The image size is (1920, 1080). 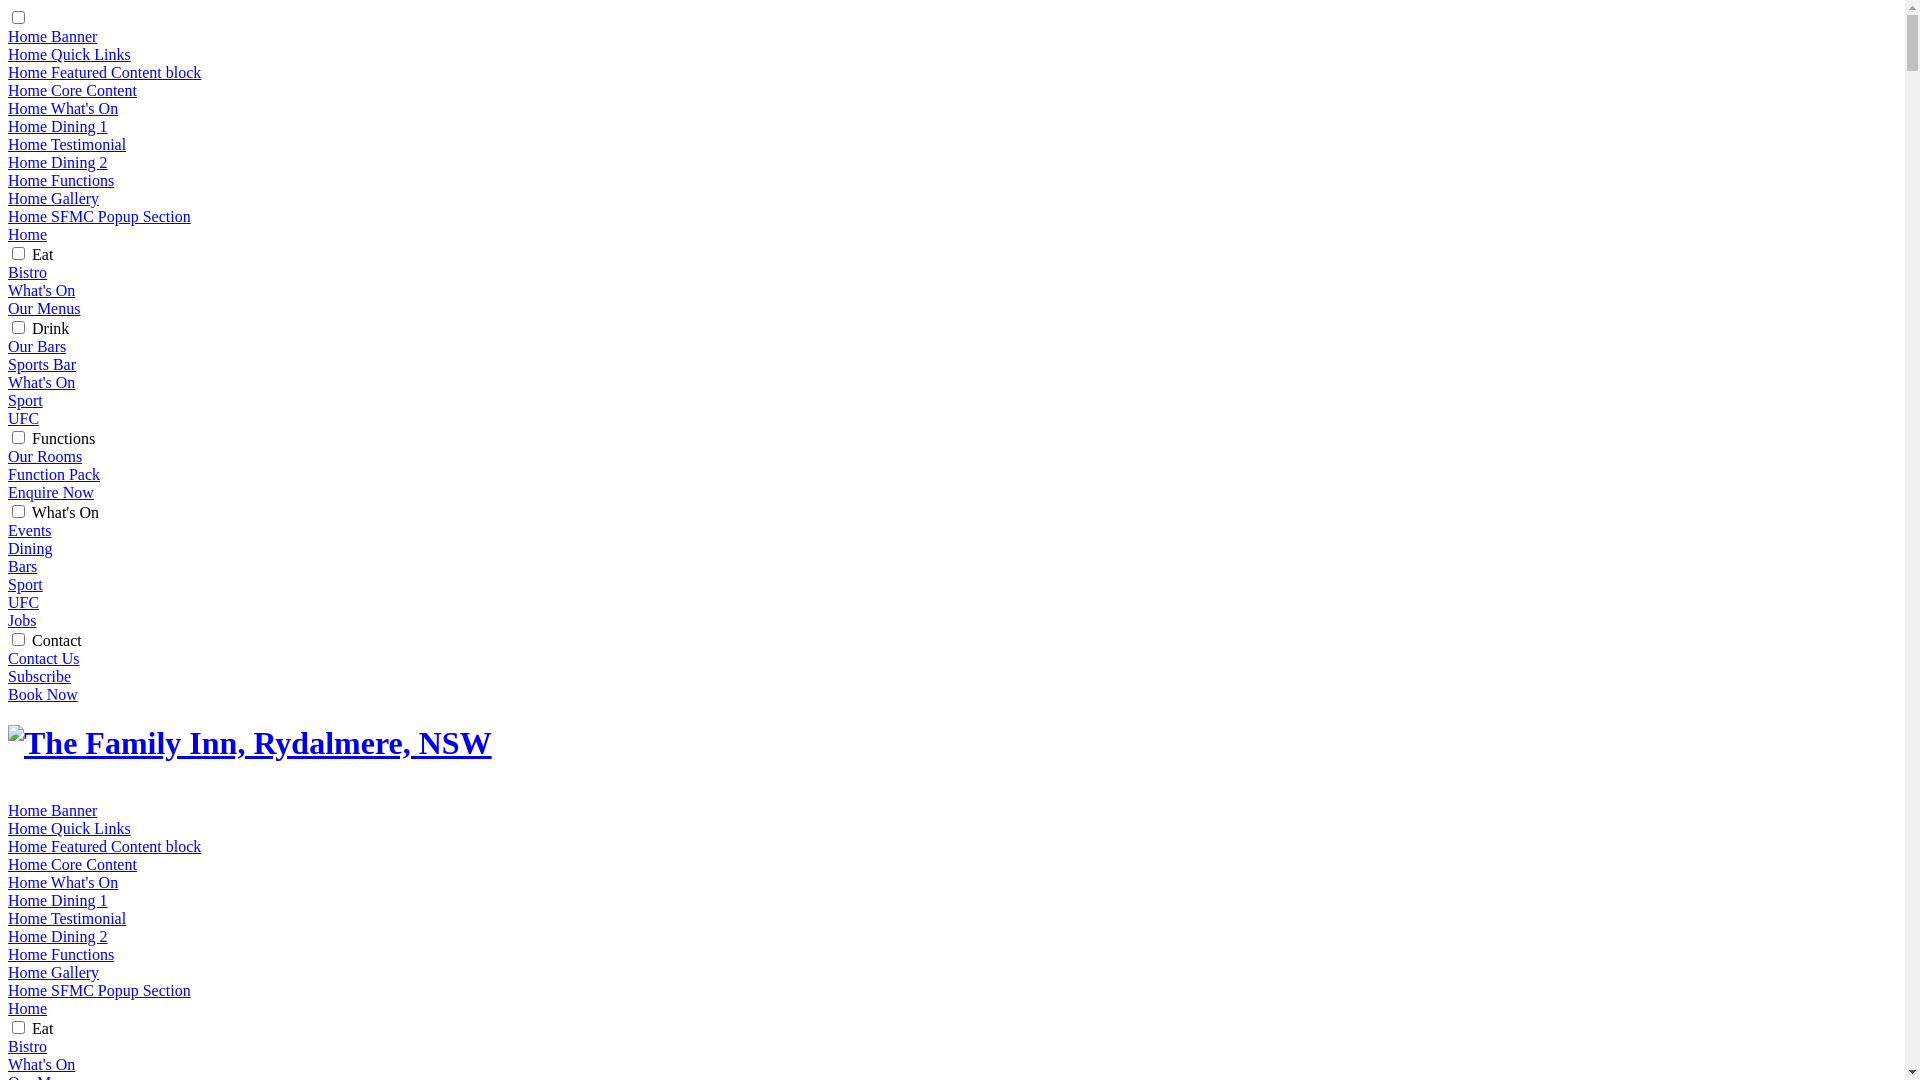 I want to click on Home Core Content, so click(x=72, y=864).